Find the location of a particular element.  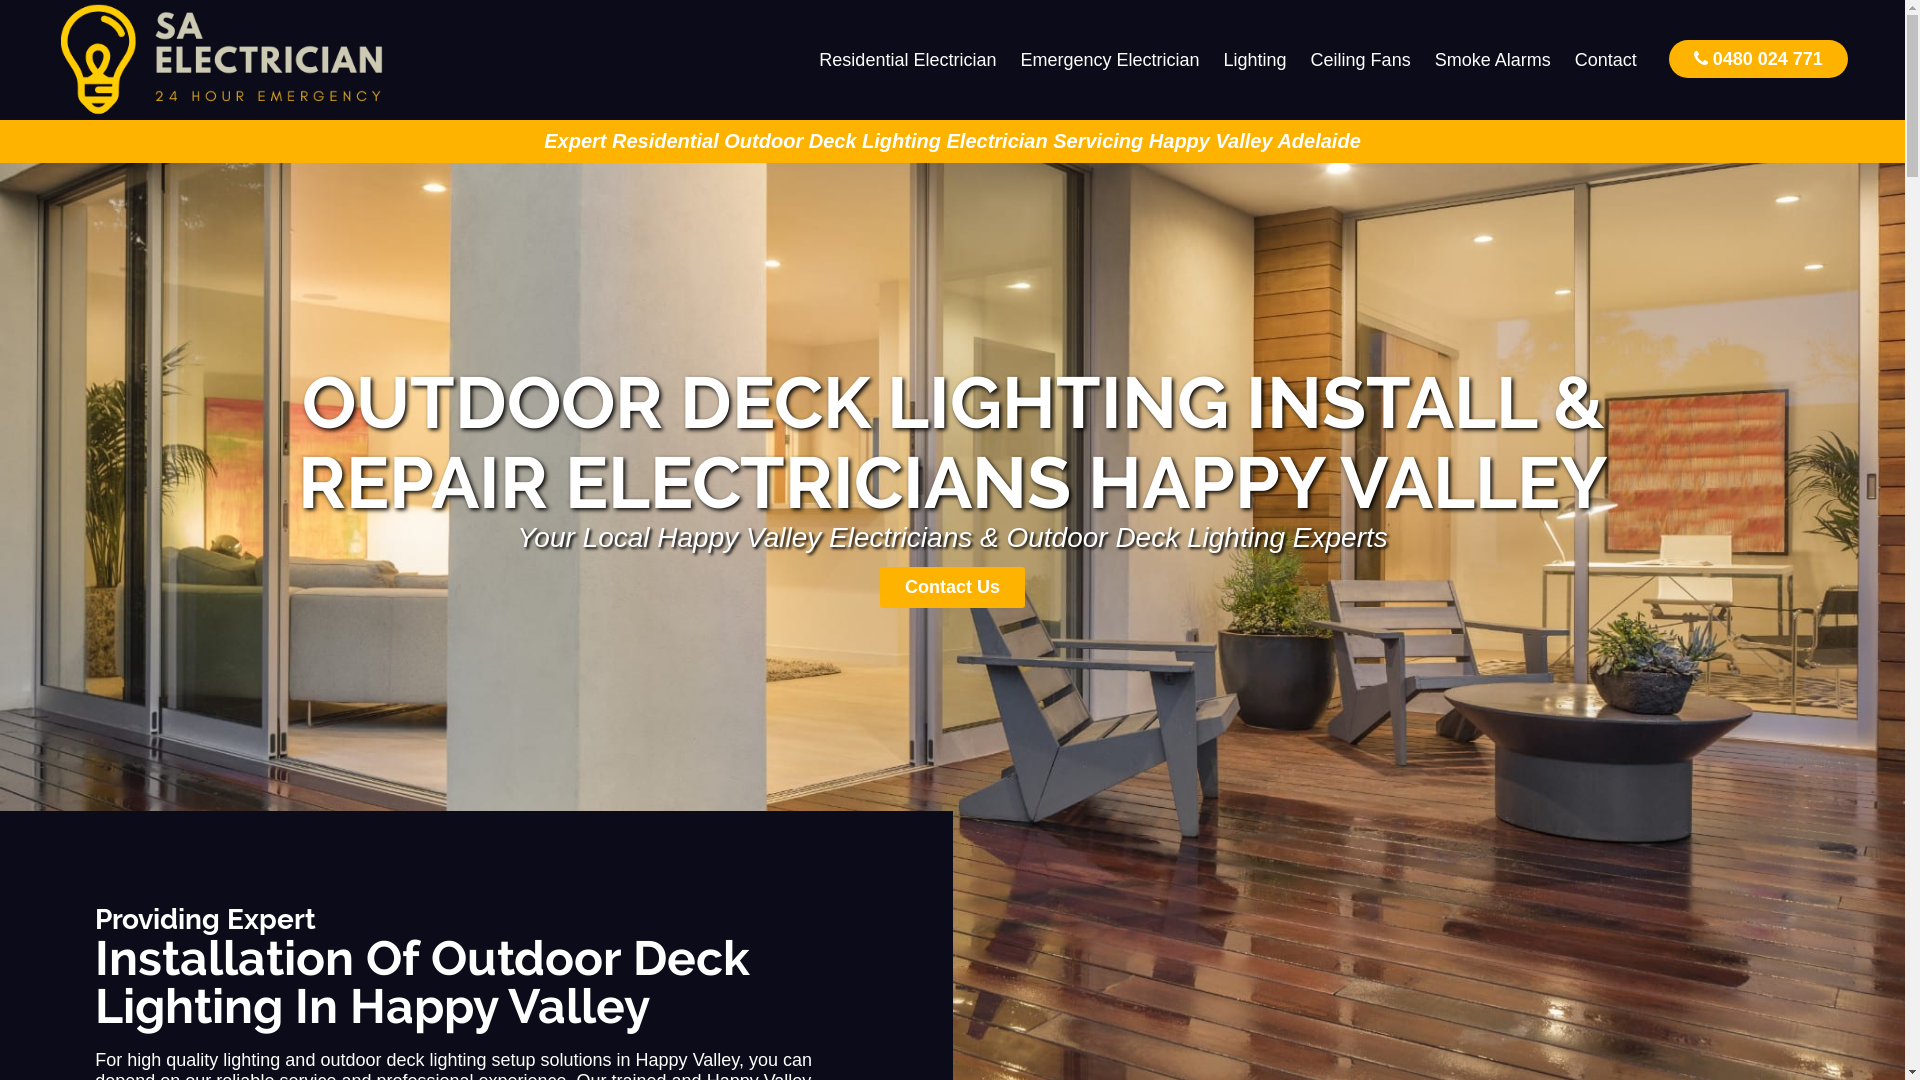

Lighting is located at coordinates (1256, 60).